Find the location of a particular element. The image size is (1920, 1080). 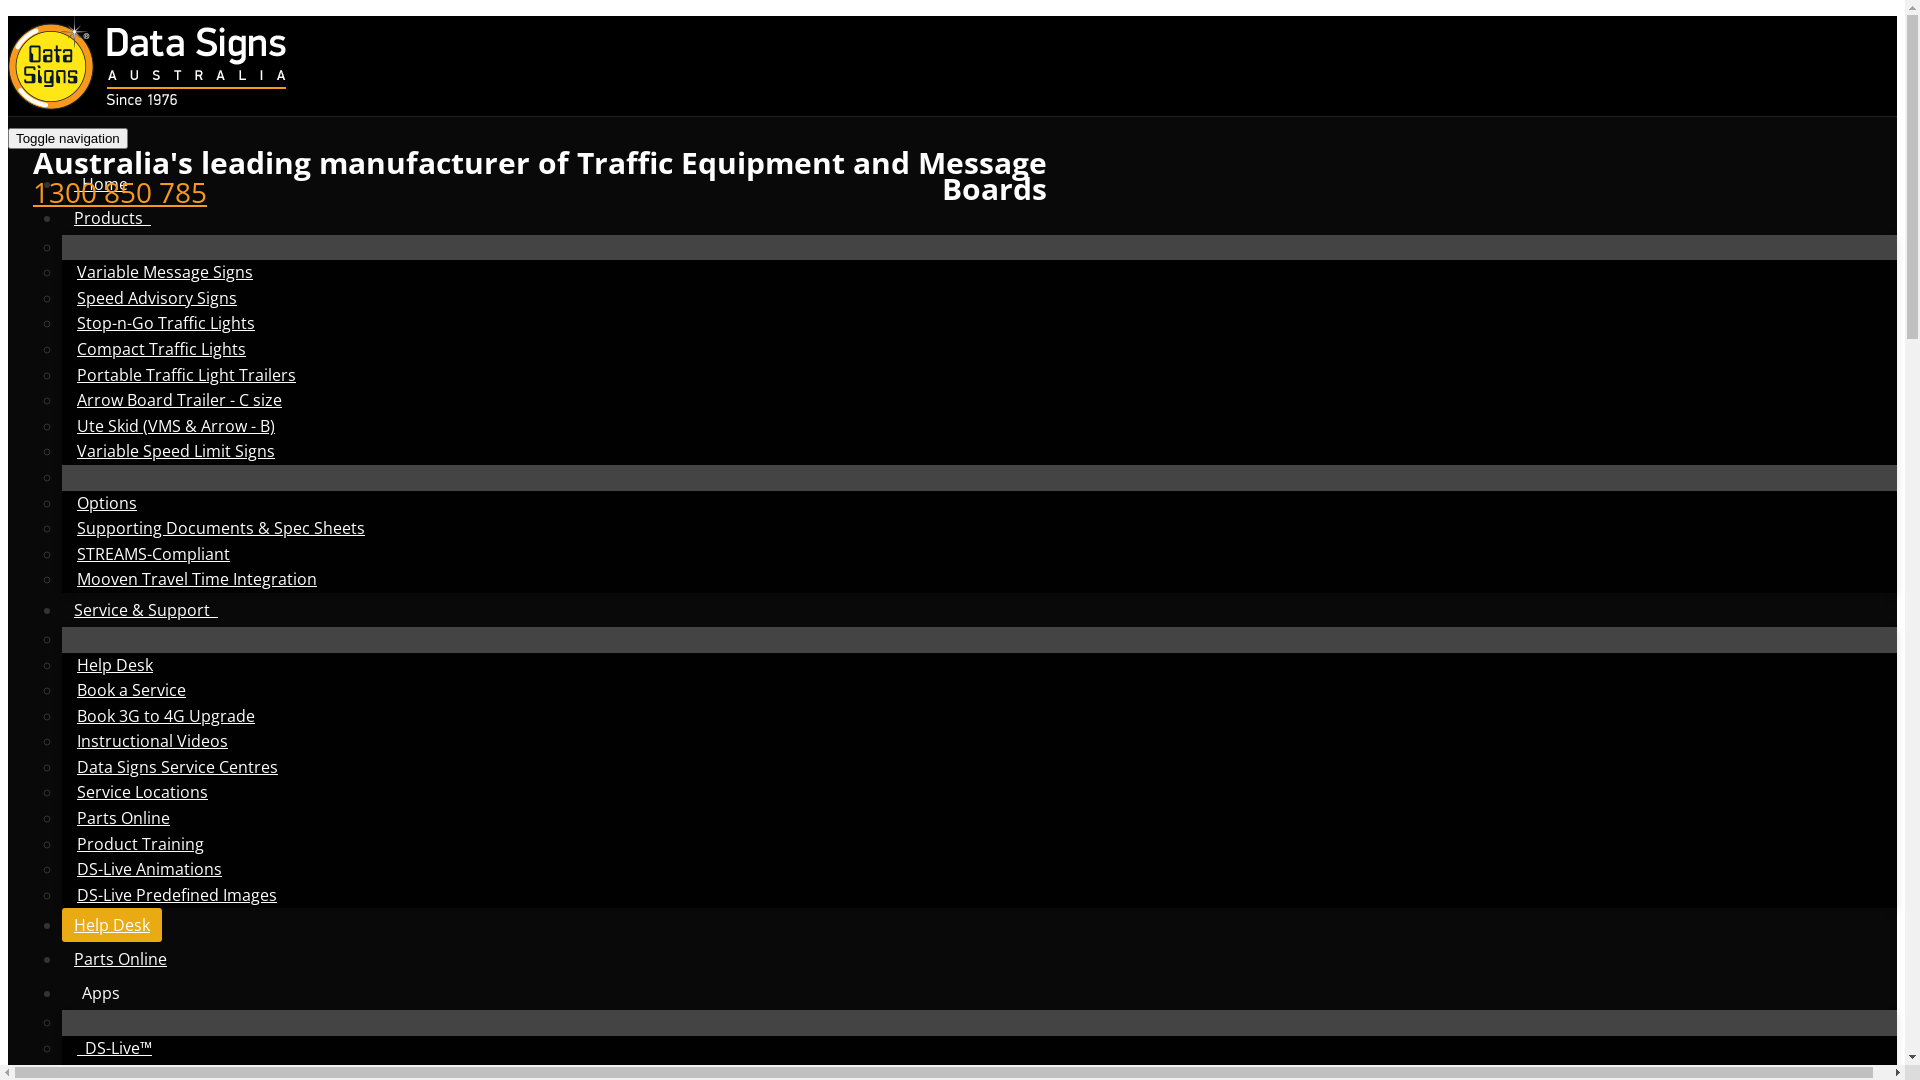

  Apps   is located at coordinates (101, 993).